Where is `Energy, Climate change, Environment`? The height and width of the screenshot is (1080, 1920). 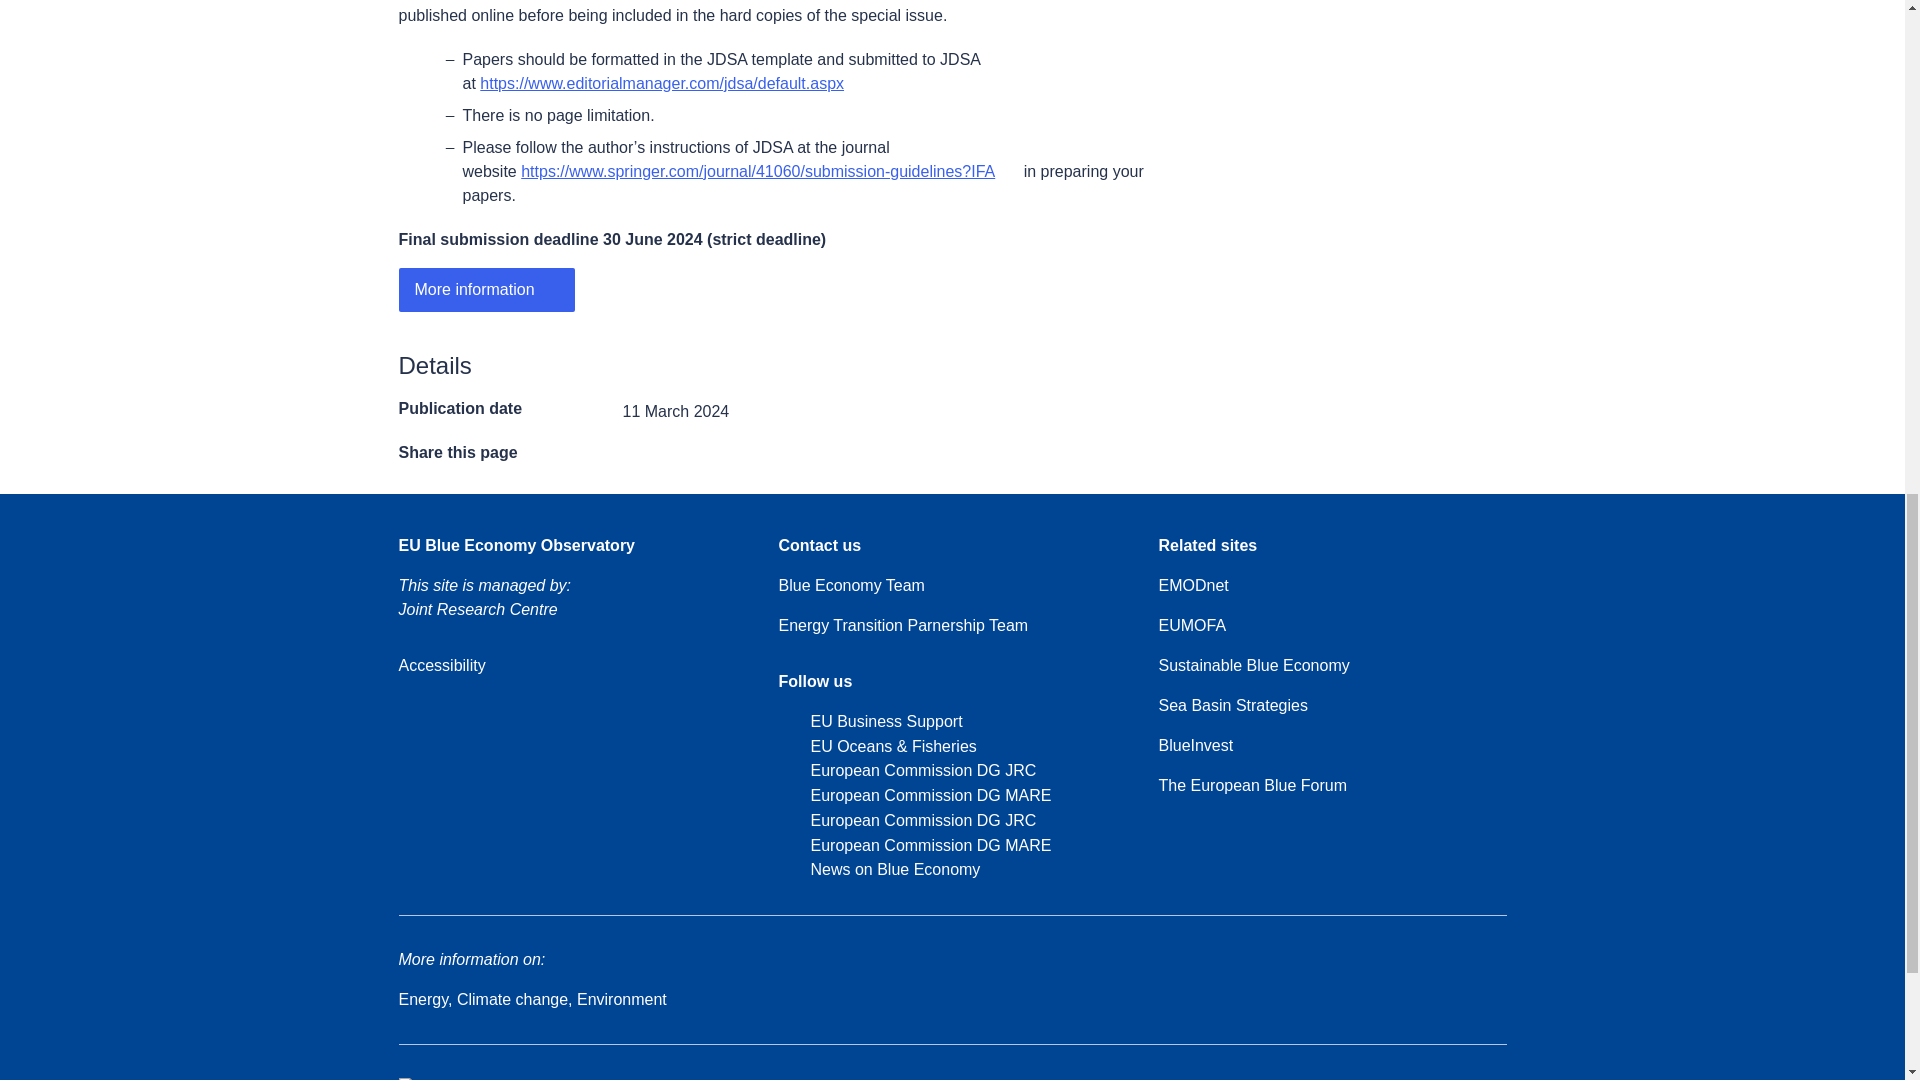
Energy, Climate change, Environment is located at coordinates (532, 1000).